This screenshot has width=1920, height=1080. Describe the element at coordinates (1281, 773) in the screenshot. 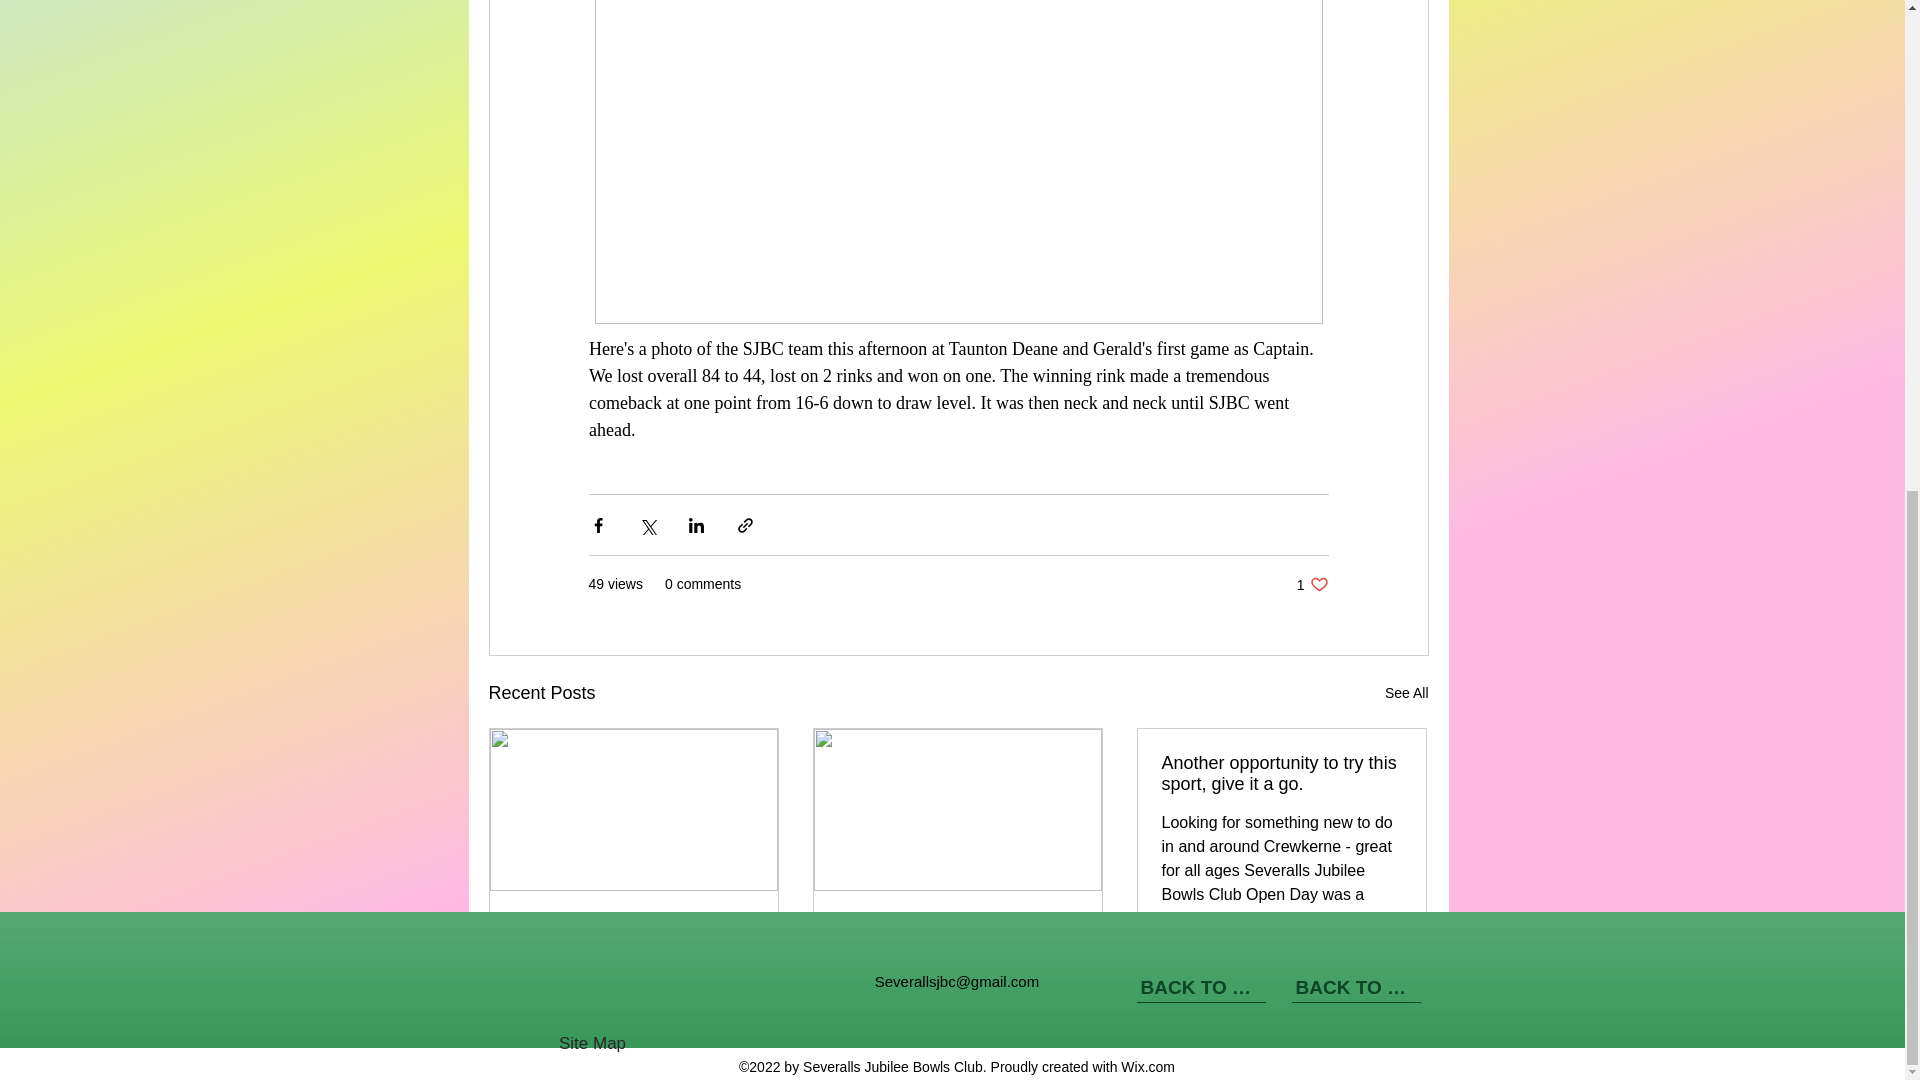

I see `Another opportunity to try this sport, give it a go.` at that location.